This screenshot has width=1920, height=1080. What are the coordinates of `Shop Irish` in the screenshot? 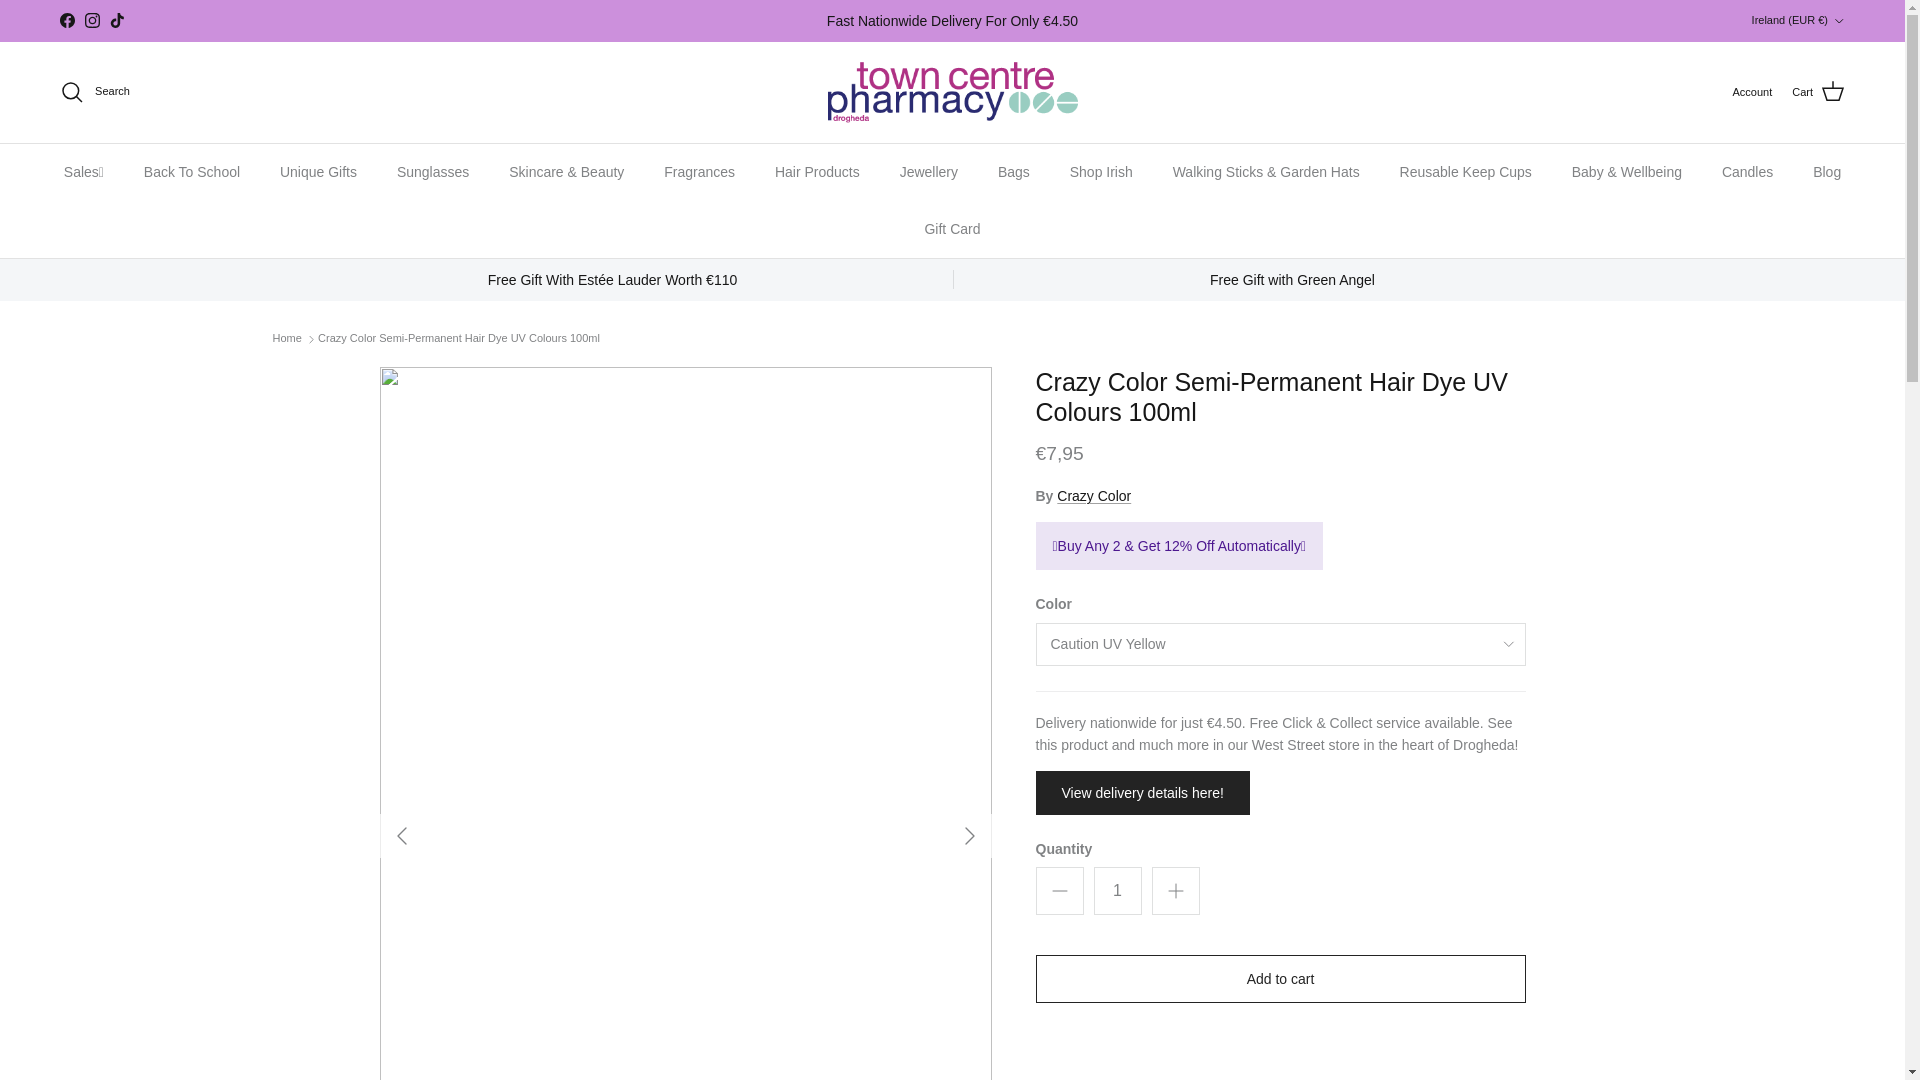 It's located at (1101, 172).